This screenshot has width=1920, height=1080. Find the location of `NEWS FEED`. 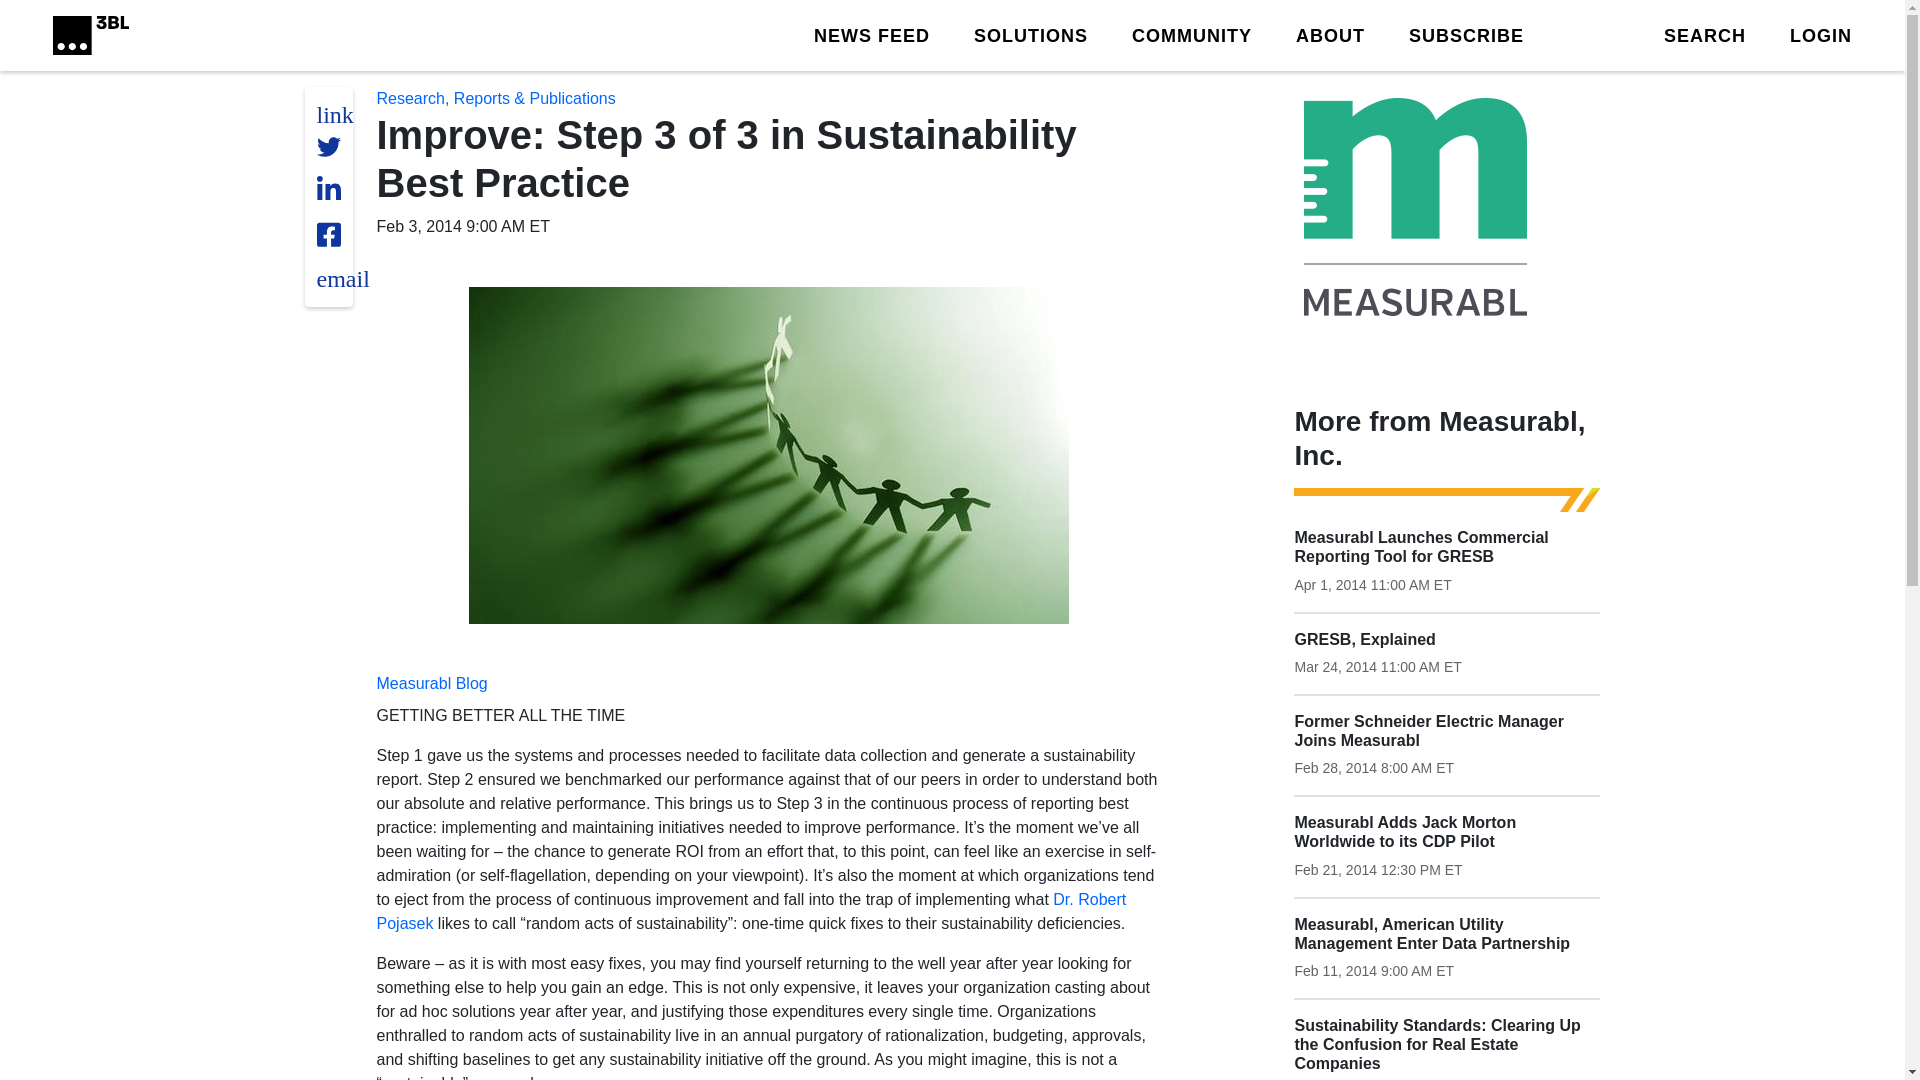

NEWS FEED is located at coordinates (872, 34).